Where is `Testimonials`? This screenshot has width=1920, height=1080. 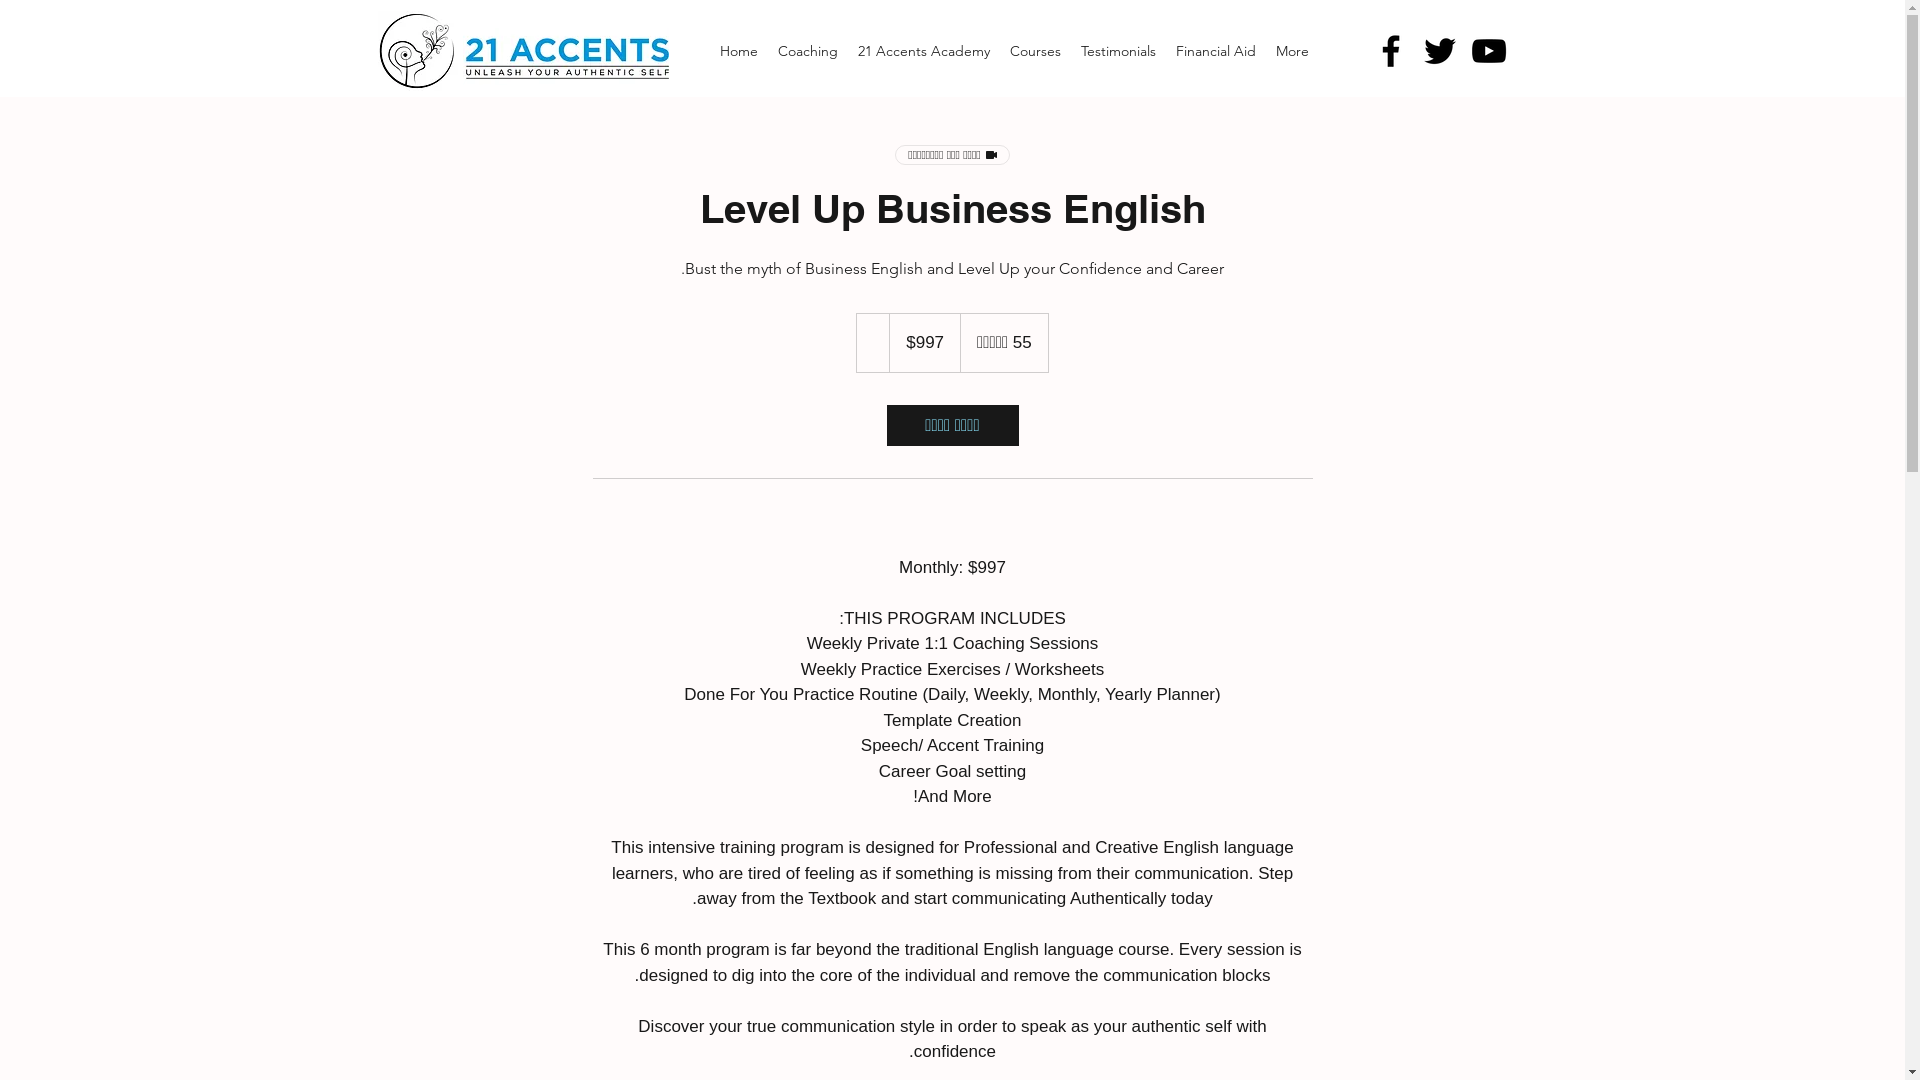 Testimonials is located at coordinates (1118, 51).